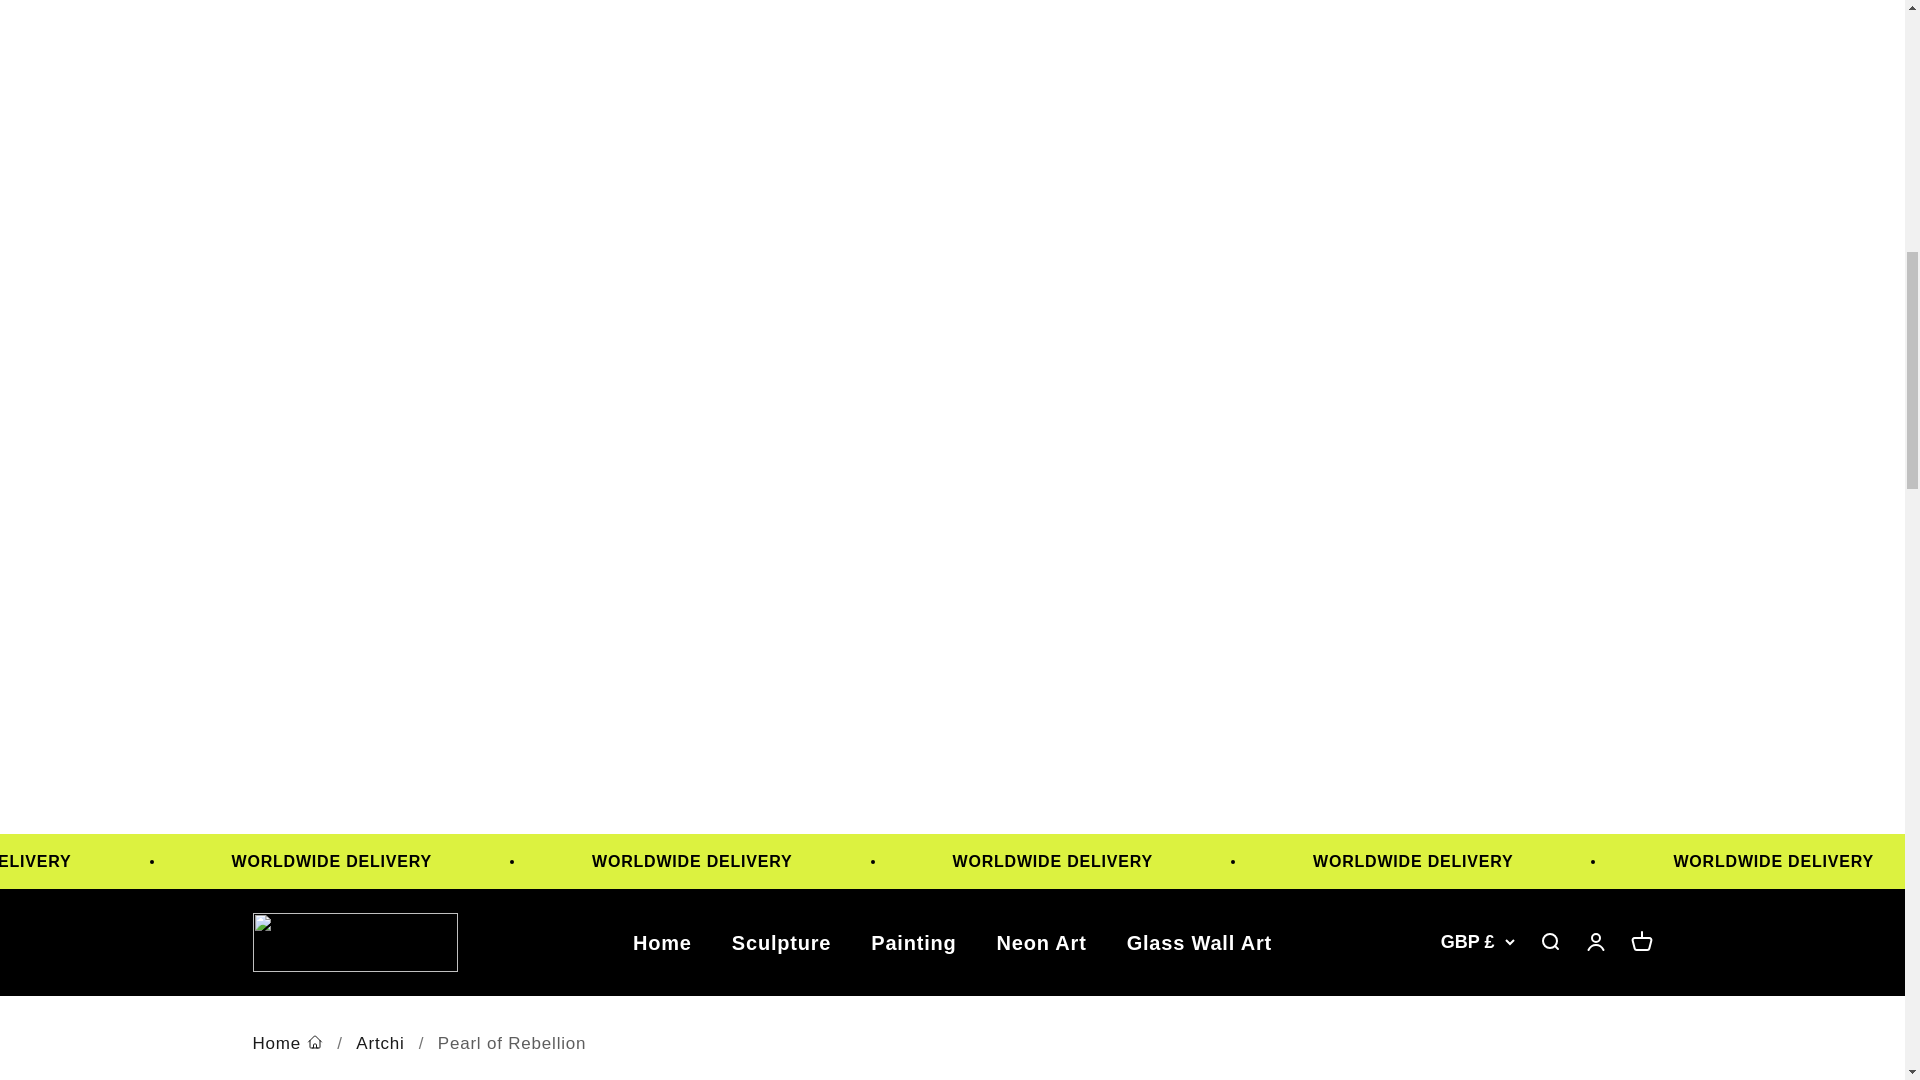  What do you see at coordinates (354, 942) in the screenshot?
I see `Artchi` at bounding box center [354, 942].